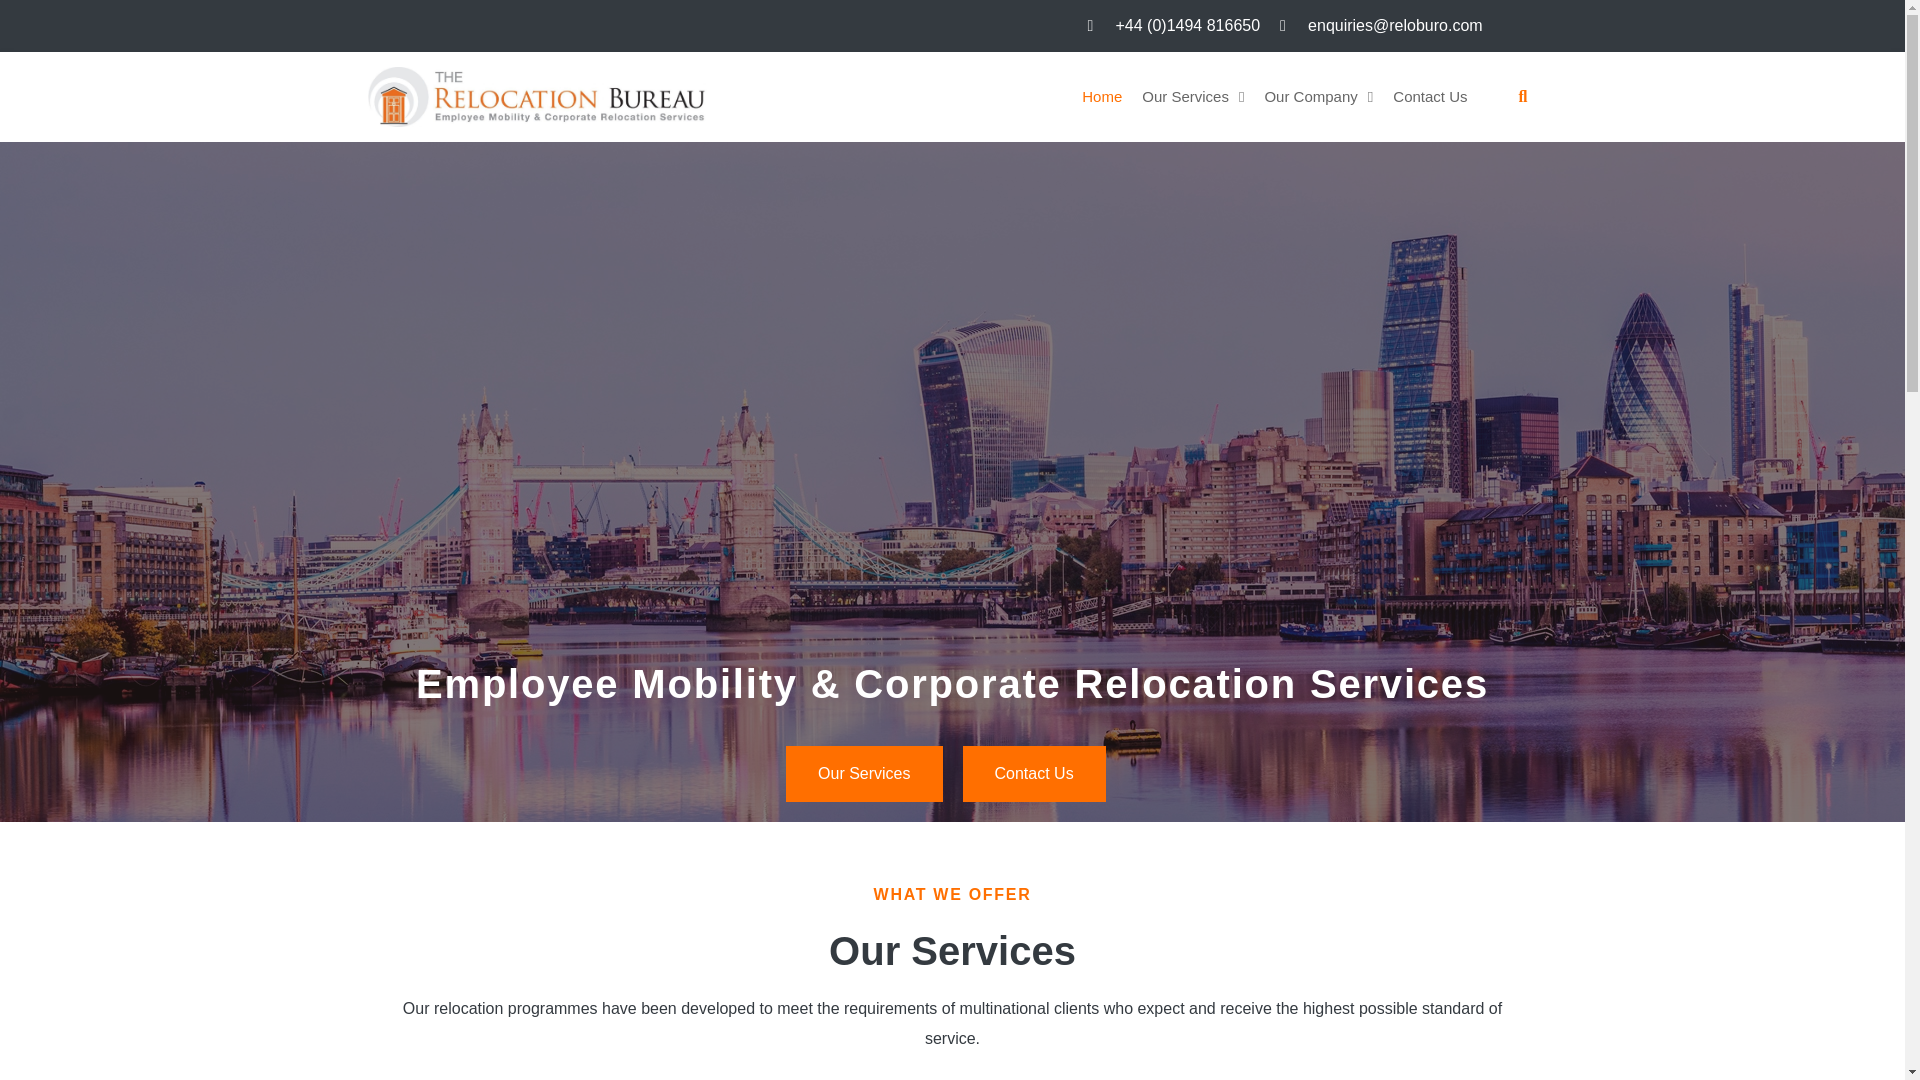  What do you see at coordinates (1033, 774) in the screenshot?
I see `Contact Us` at bounding box center [1033, 774].